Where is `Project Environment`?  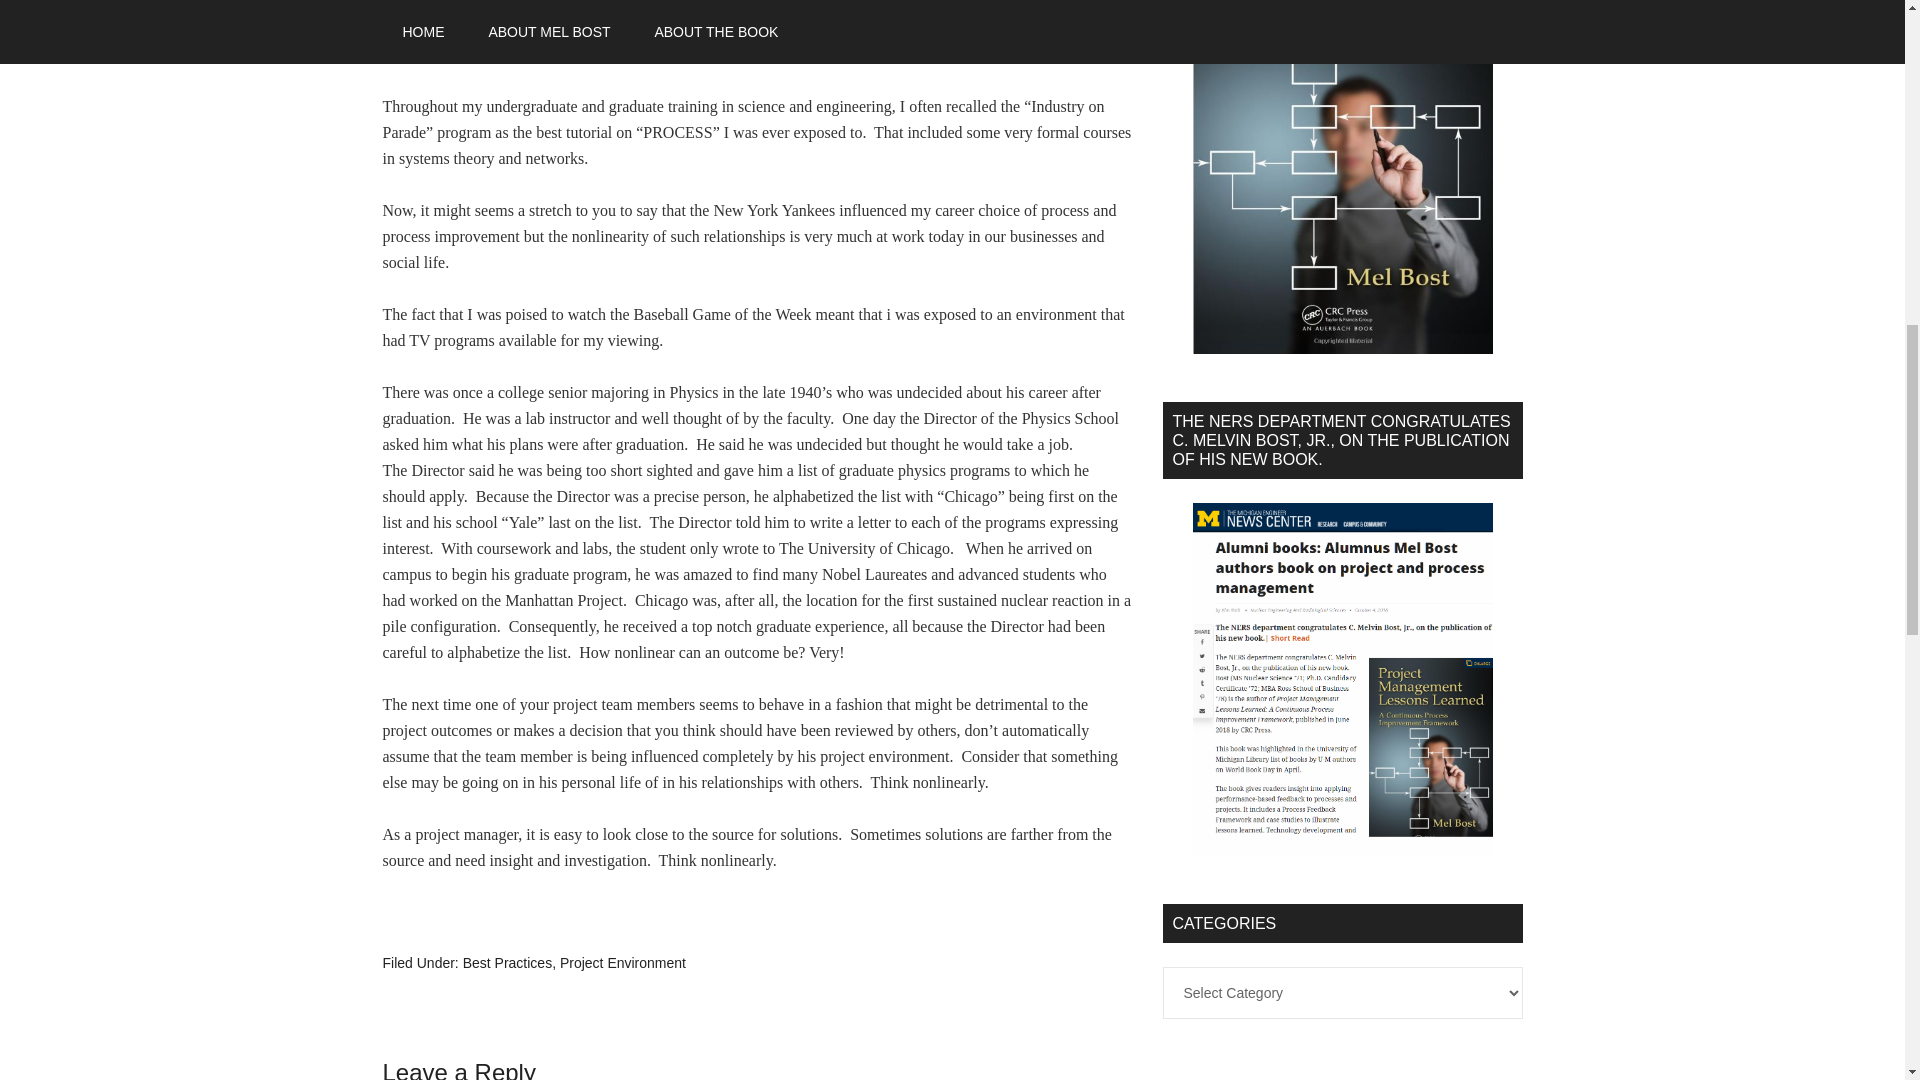 Project Environment is located at coordinates (622, 962).